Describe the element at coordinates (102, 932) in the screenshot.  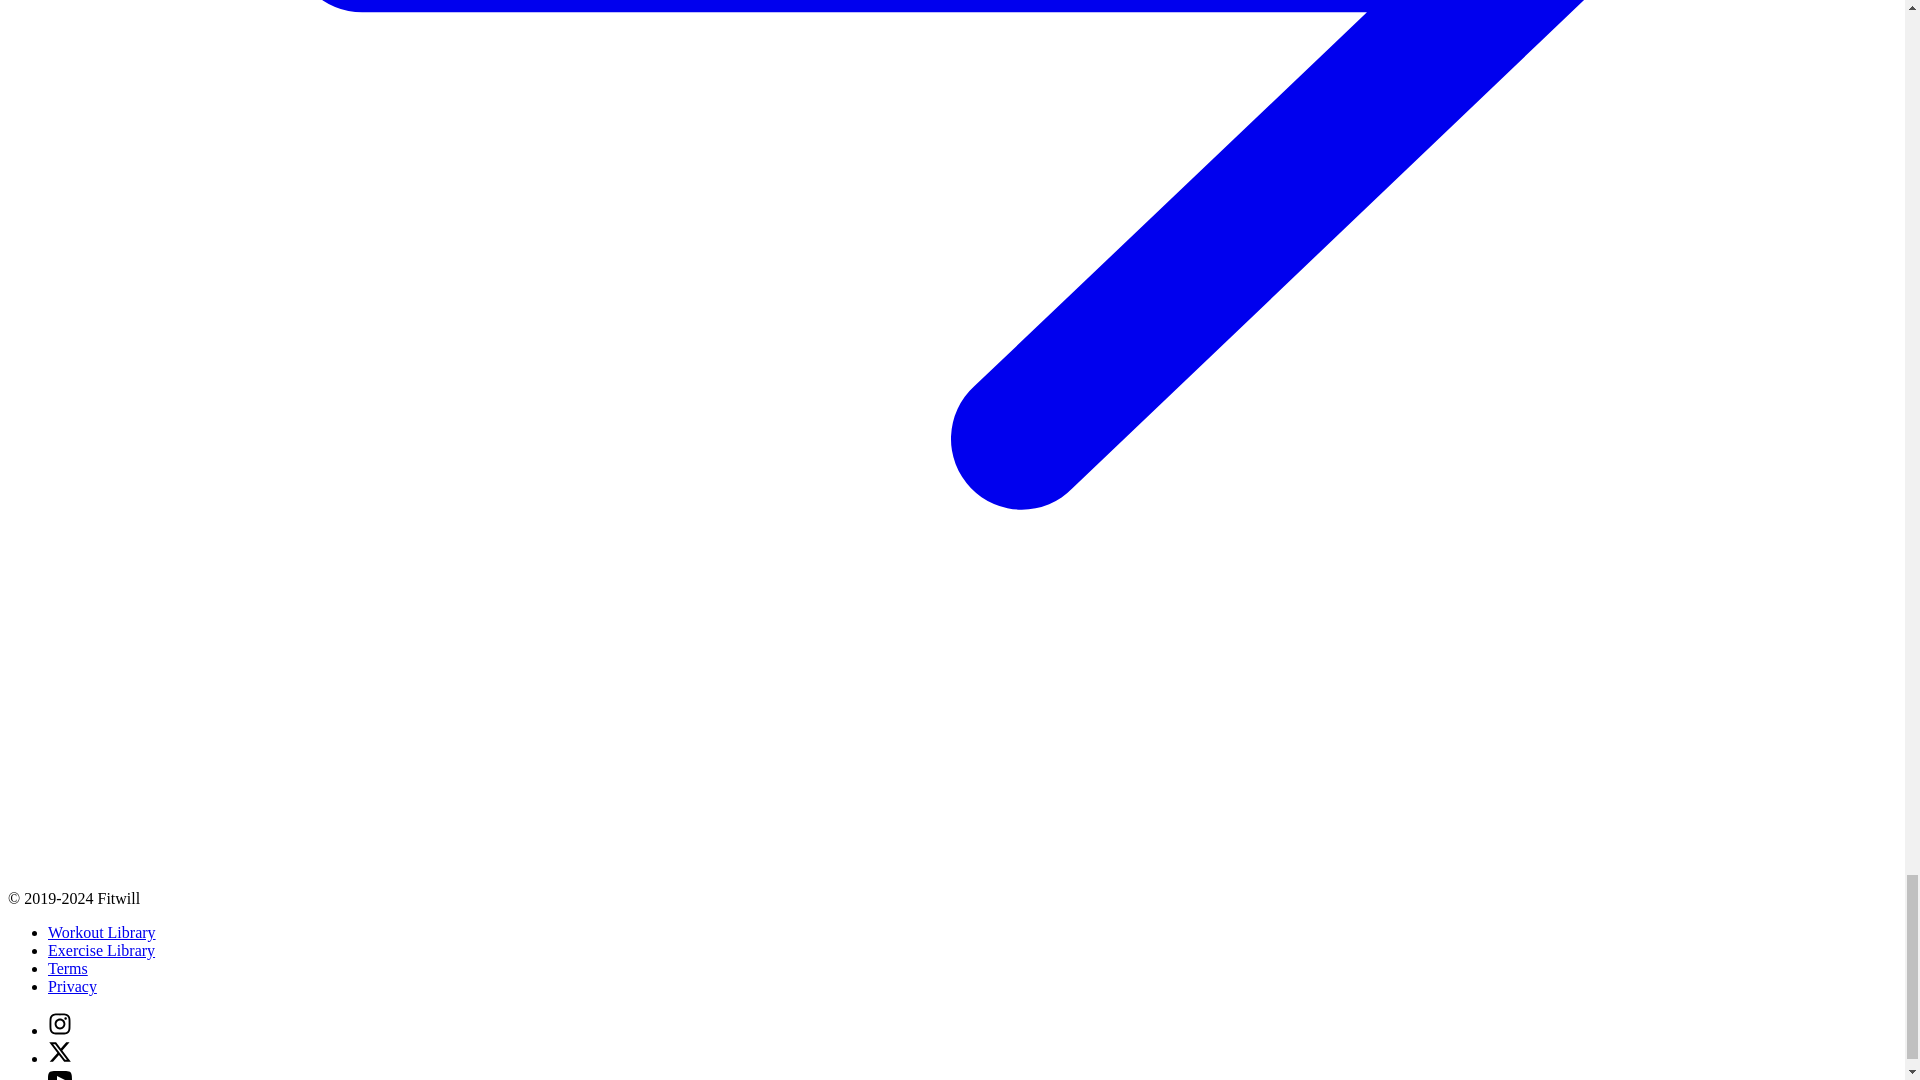
I see `Workout Library` at that location.